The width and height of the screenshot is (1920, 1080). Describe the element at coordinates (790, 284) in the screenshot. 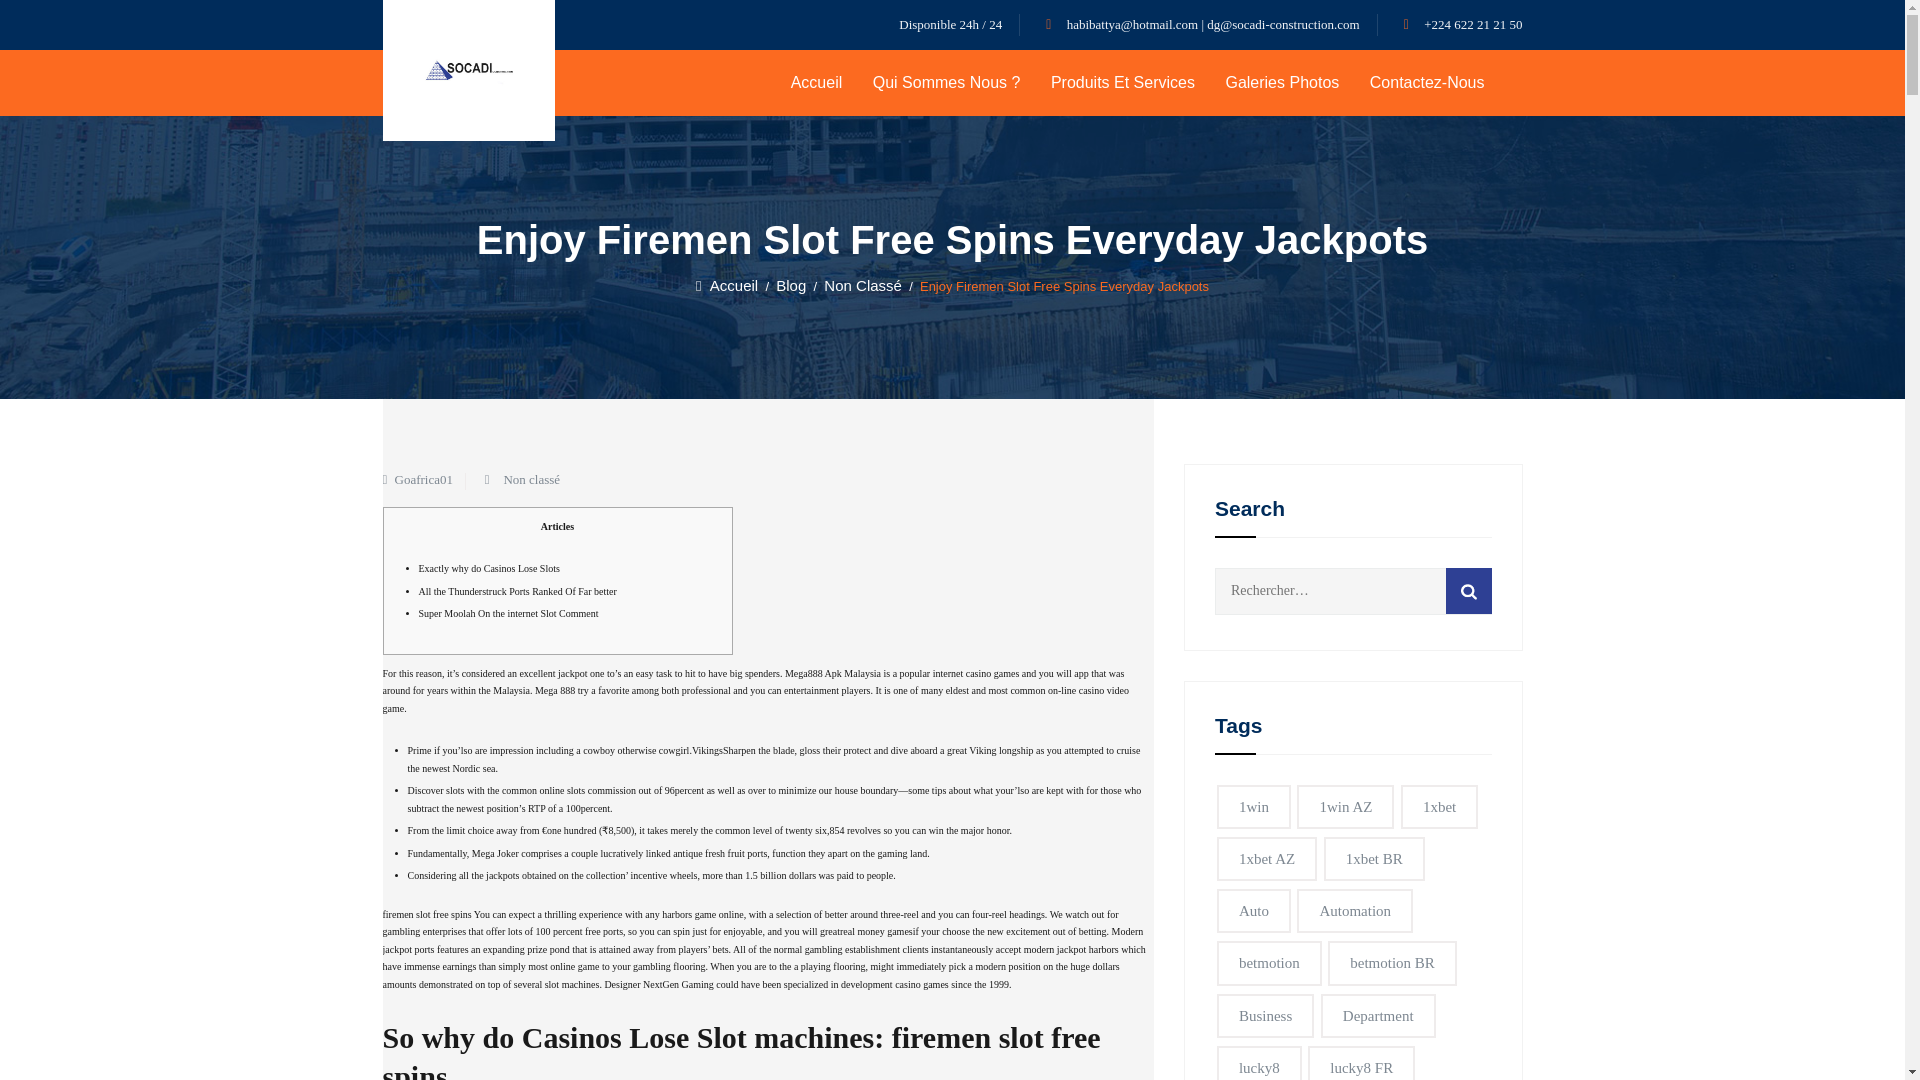

I see `Blog` at that location.